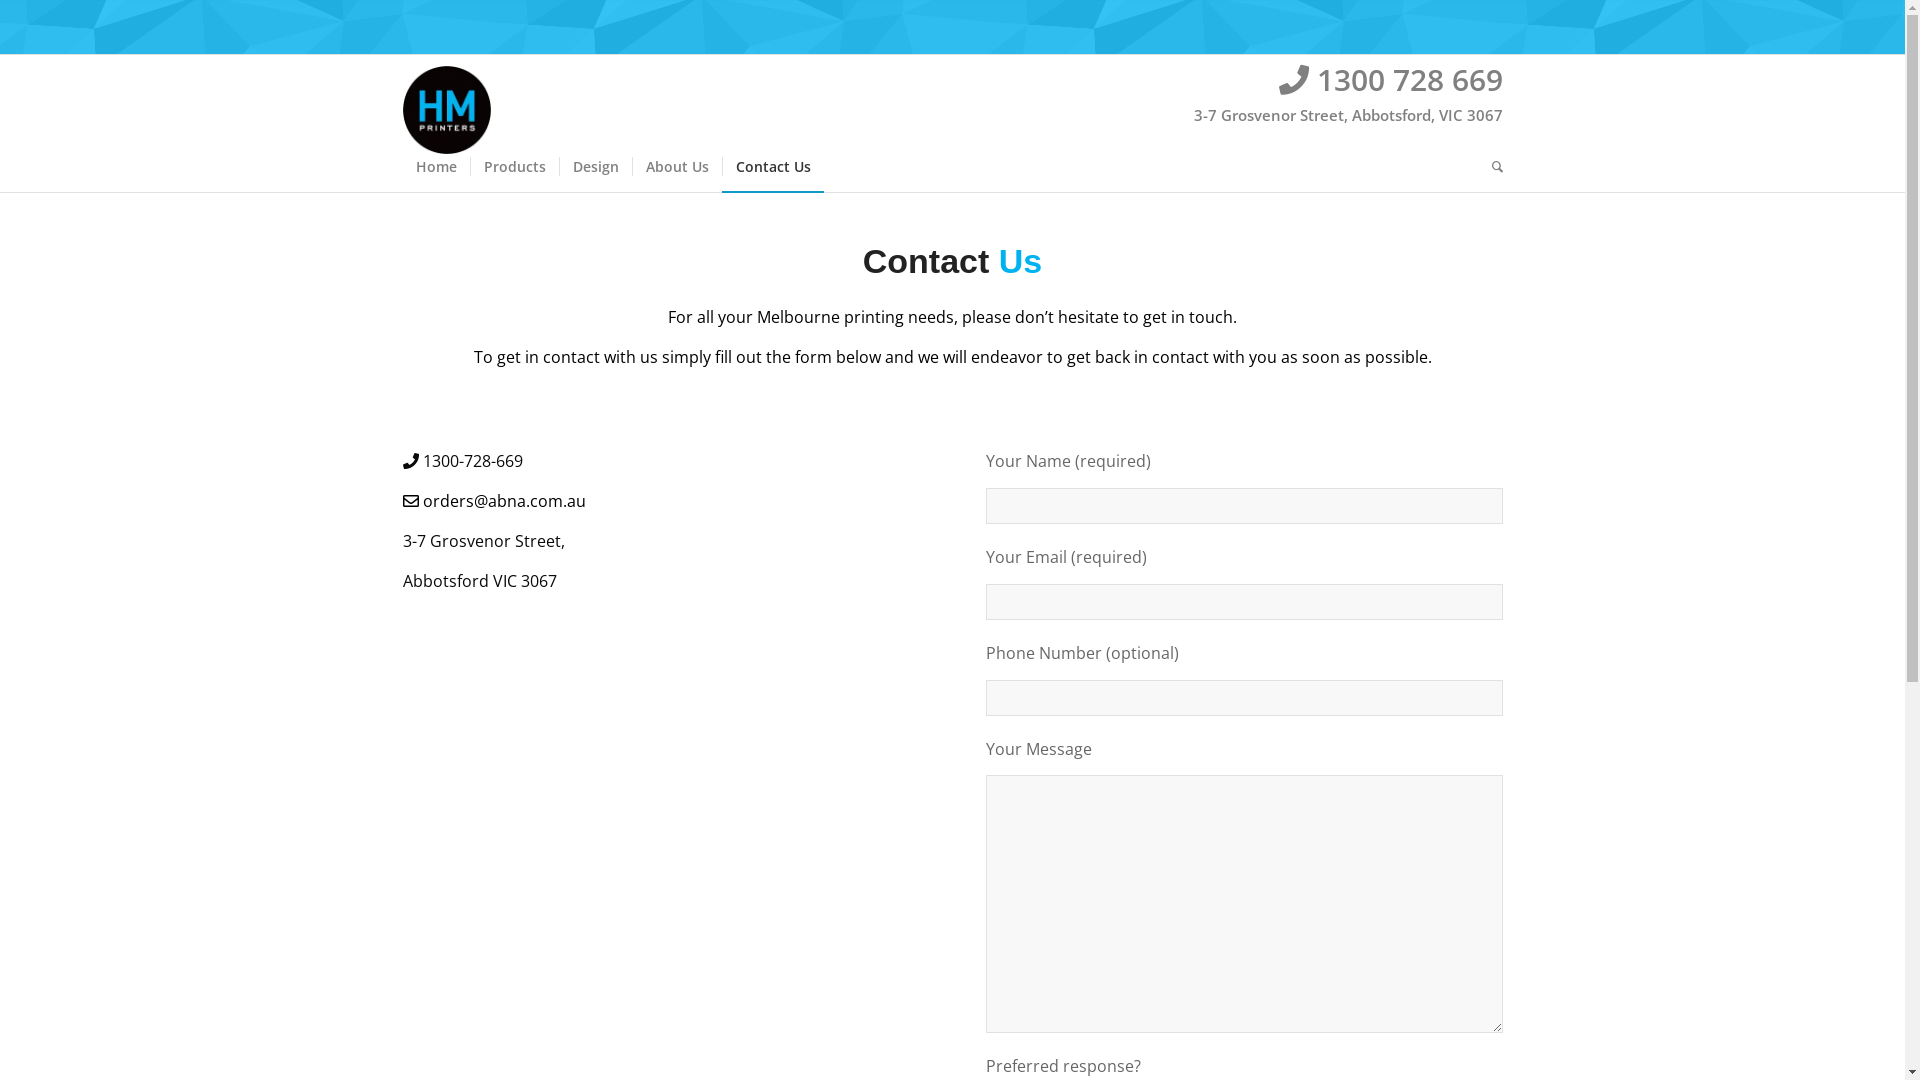  What do you see at coordinates (504, 501) in the screenshot?
I see `orders@abna.com.au` at bounding box center [504, 501].